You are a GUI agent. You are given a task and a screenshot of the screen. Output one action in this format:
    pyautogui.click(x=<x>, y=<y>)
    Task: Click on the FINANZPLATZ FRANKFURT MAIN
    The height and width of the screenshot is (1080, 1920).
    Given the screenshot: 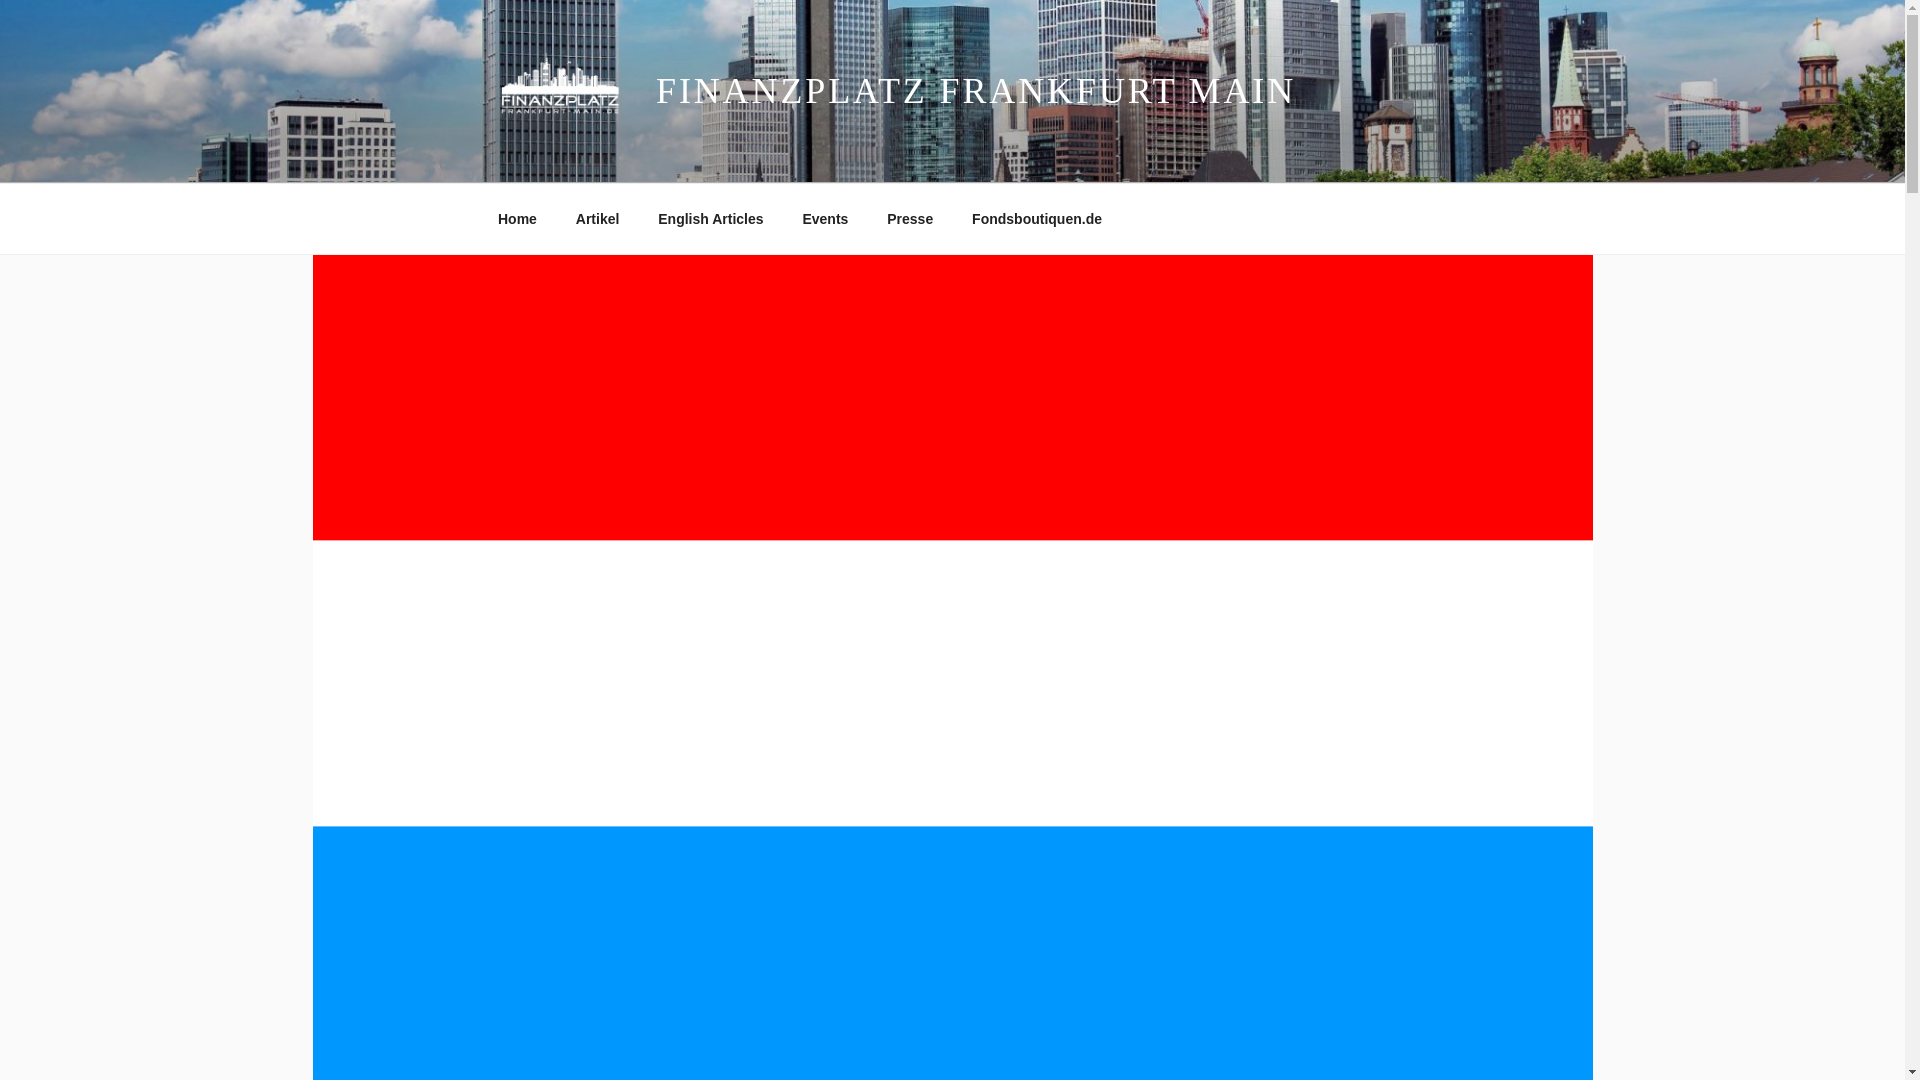 What is the action you would take?
    pyautogui.click(x=976, y=91)
    